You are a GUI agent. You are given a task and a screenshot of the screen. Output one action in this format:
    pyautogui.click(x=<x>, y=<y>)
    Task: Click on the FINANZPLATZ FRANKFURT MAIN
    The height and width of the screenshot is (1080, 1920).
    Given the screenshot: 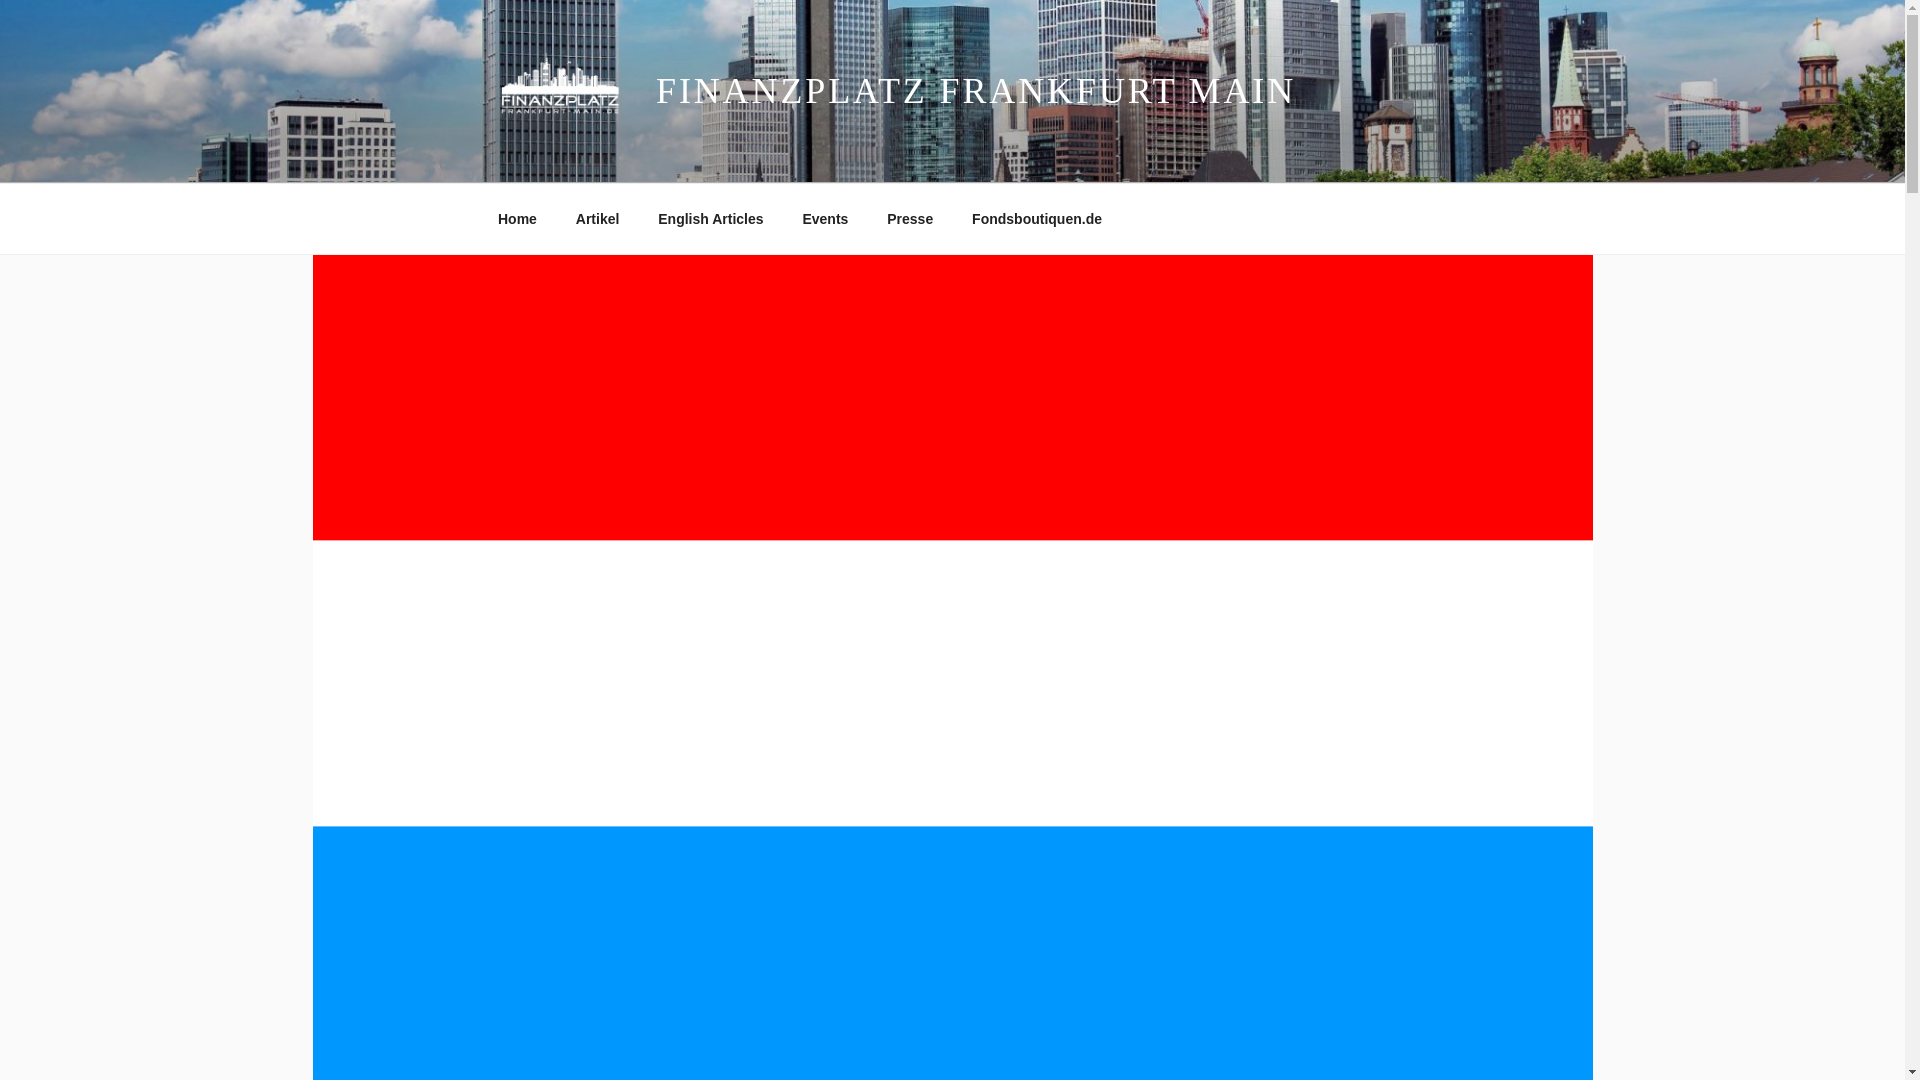 What is the action you would take?
    pyautogui.click(x=976, y=91)
    